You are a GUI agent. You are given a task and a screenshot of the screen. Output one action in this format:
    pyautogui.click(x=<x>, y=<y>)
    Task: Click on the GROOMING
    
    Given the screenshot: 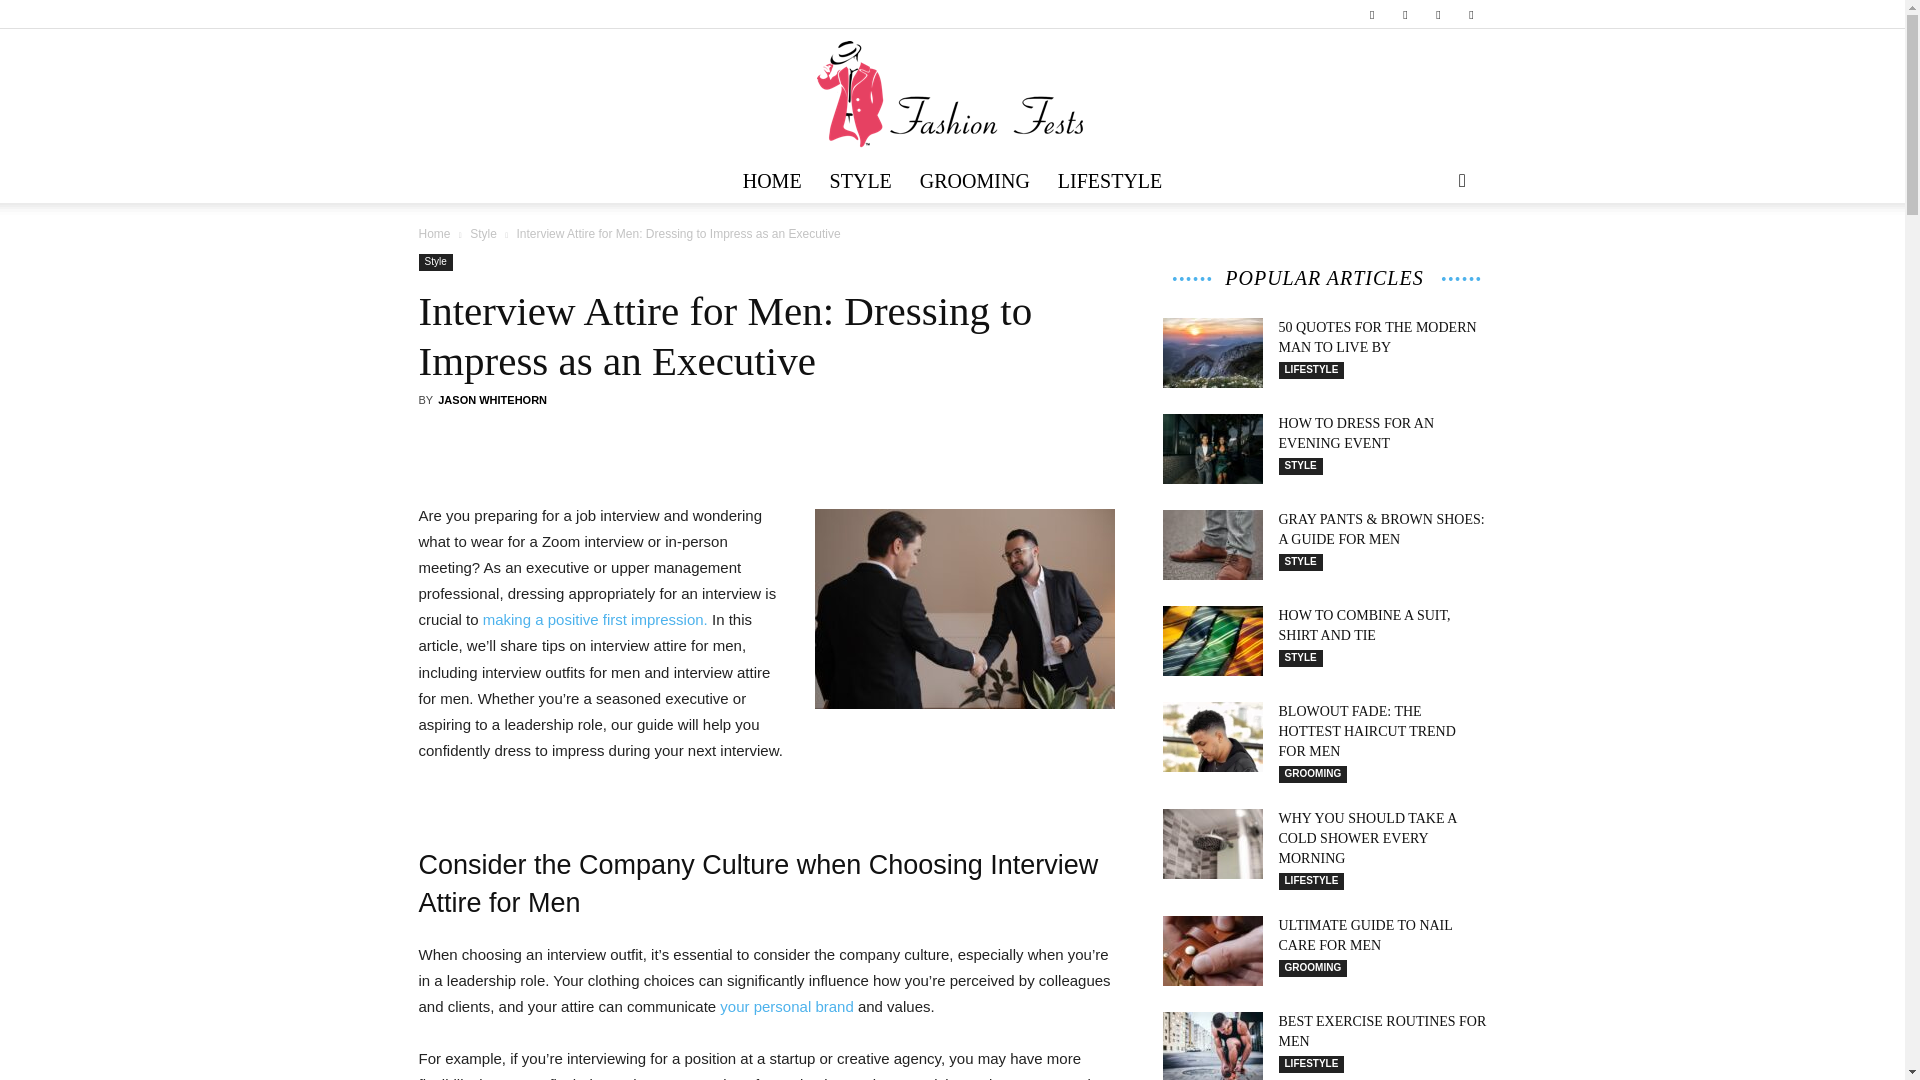 What is the action you would take?
    pyautogui.click(x=975, y=180)
    